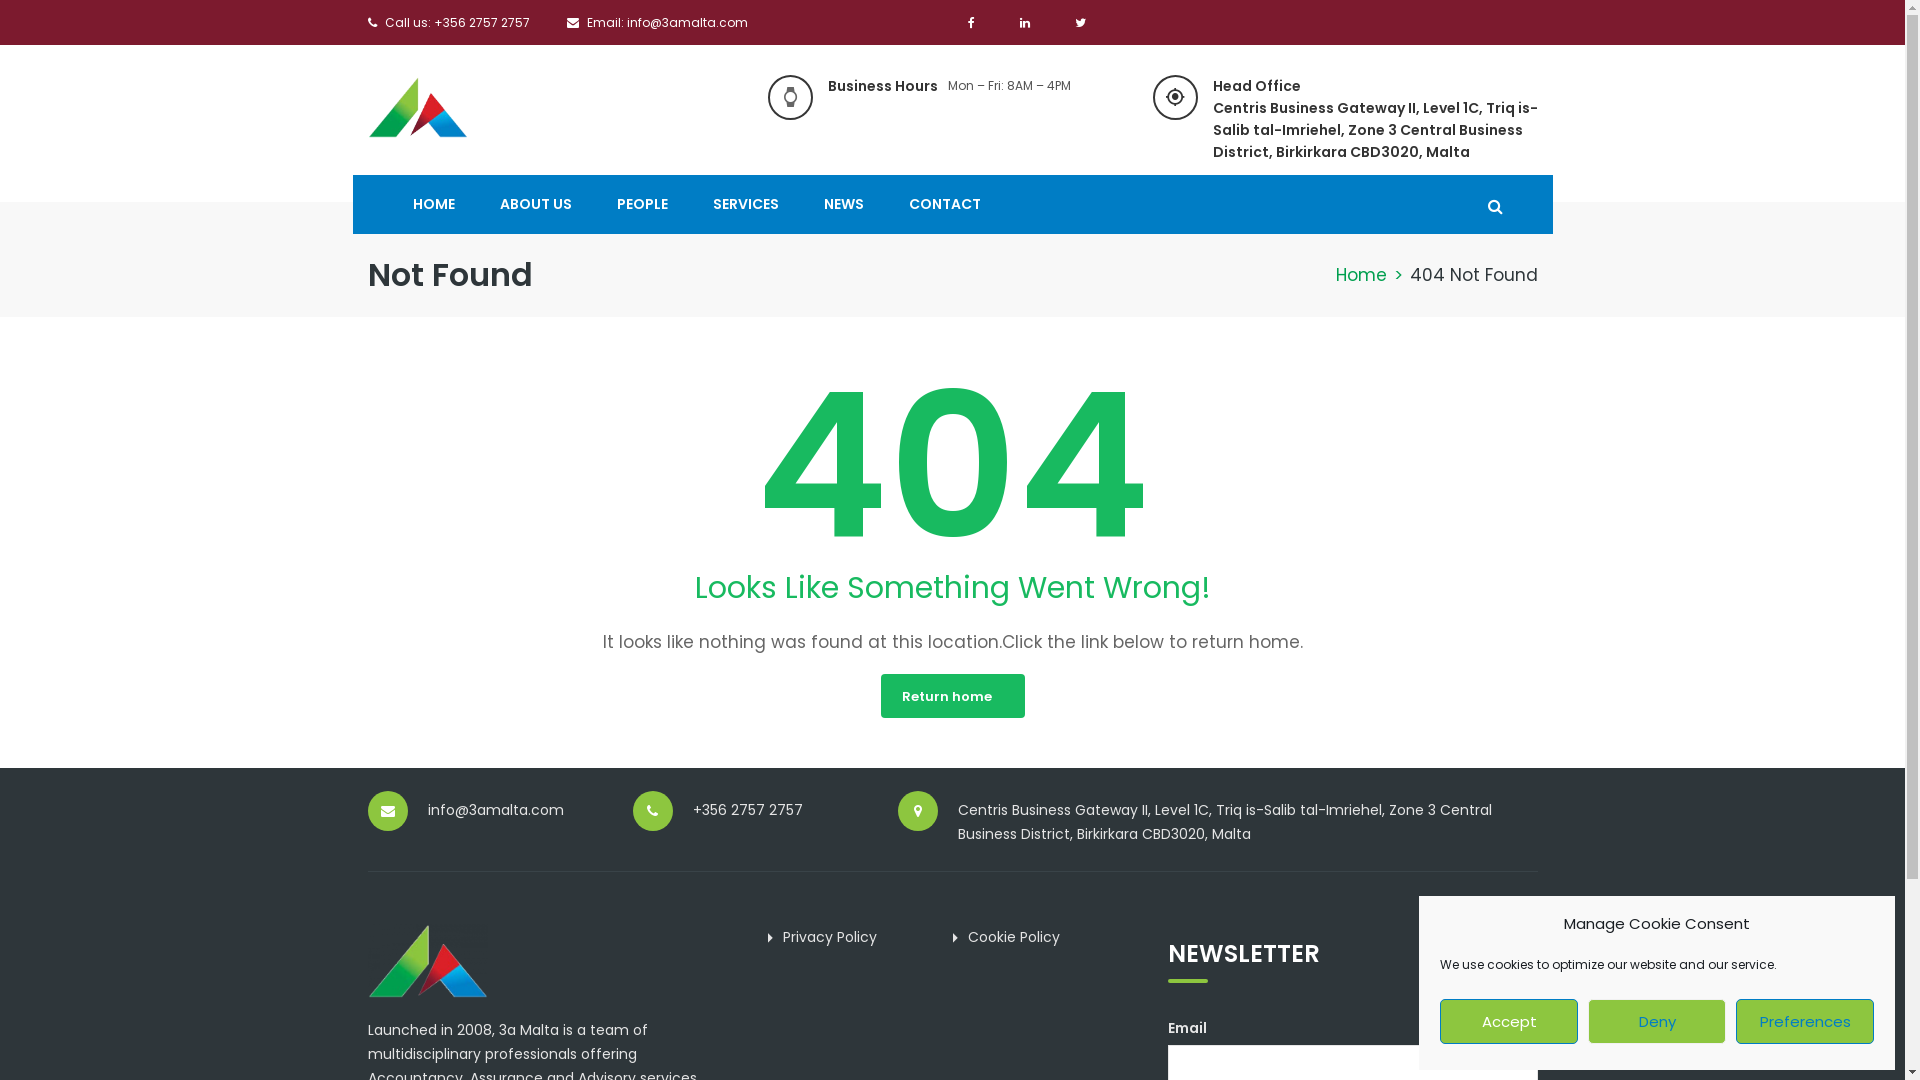  I want to click on Accept, so click(1509, 1022).